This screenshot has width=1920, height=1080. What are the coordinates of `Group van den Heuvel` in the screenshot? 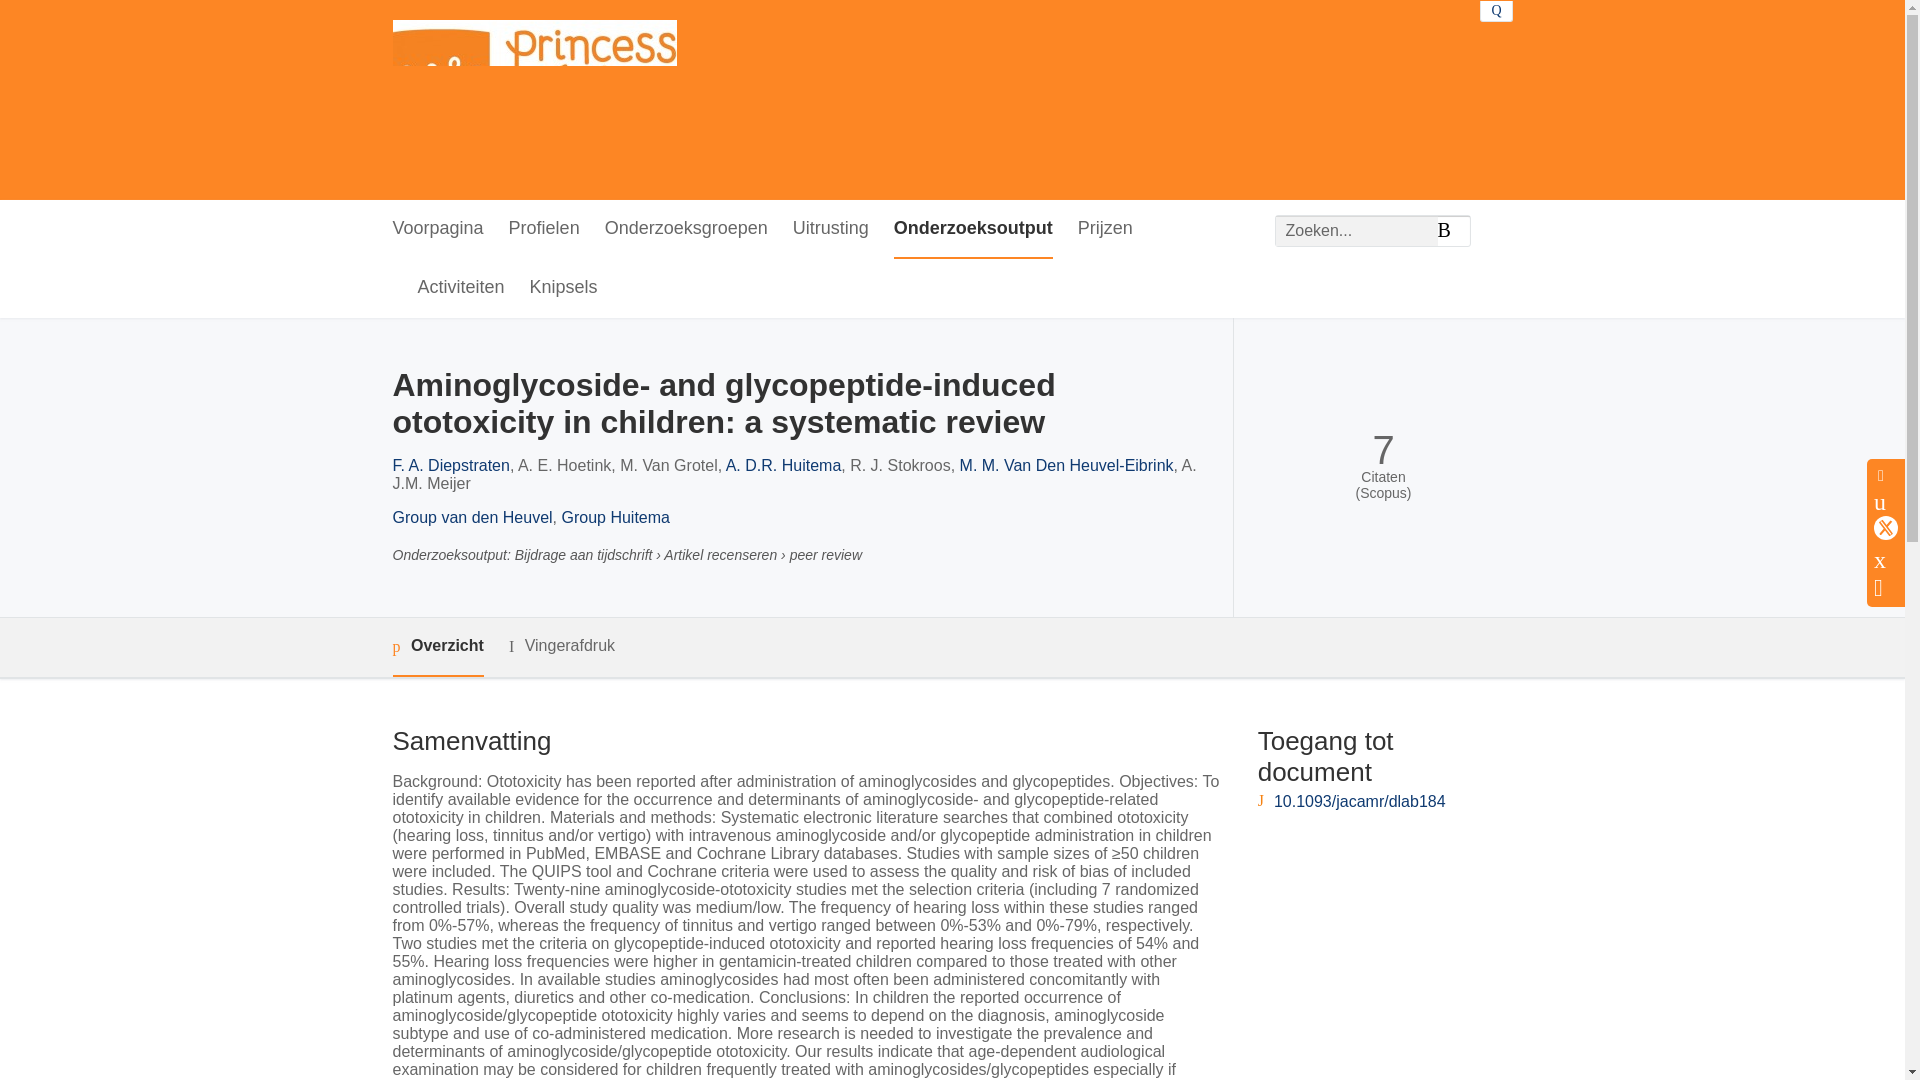 It's located at (472, 516).